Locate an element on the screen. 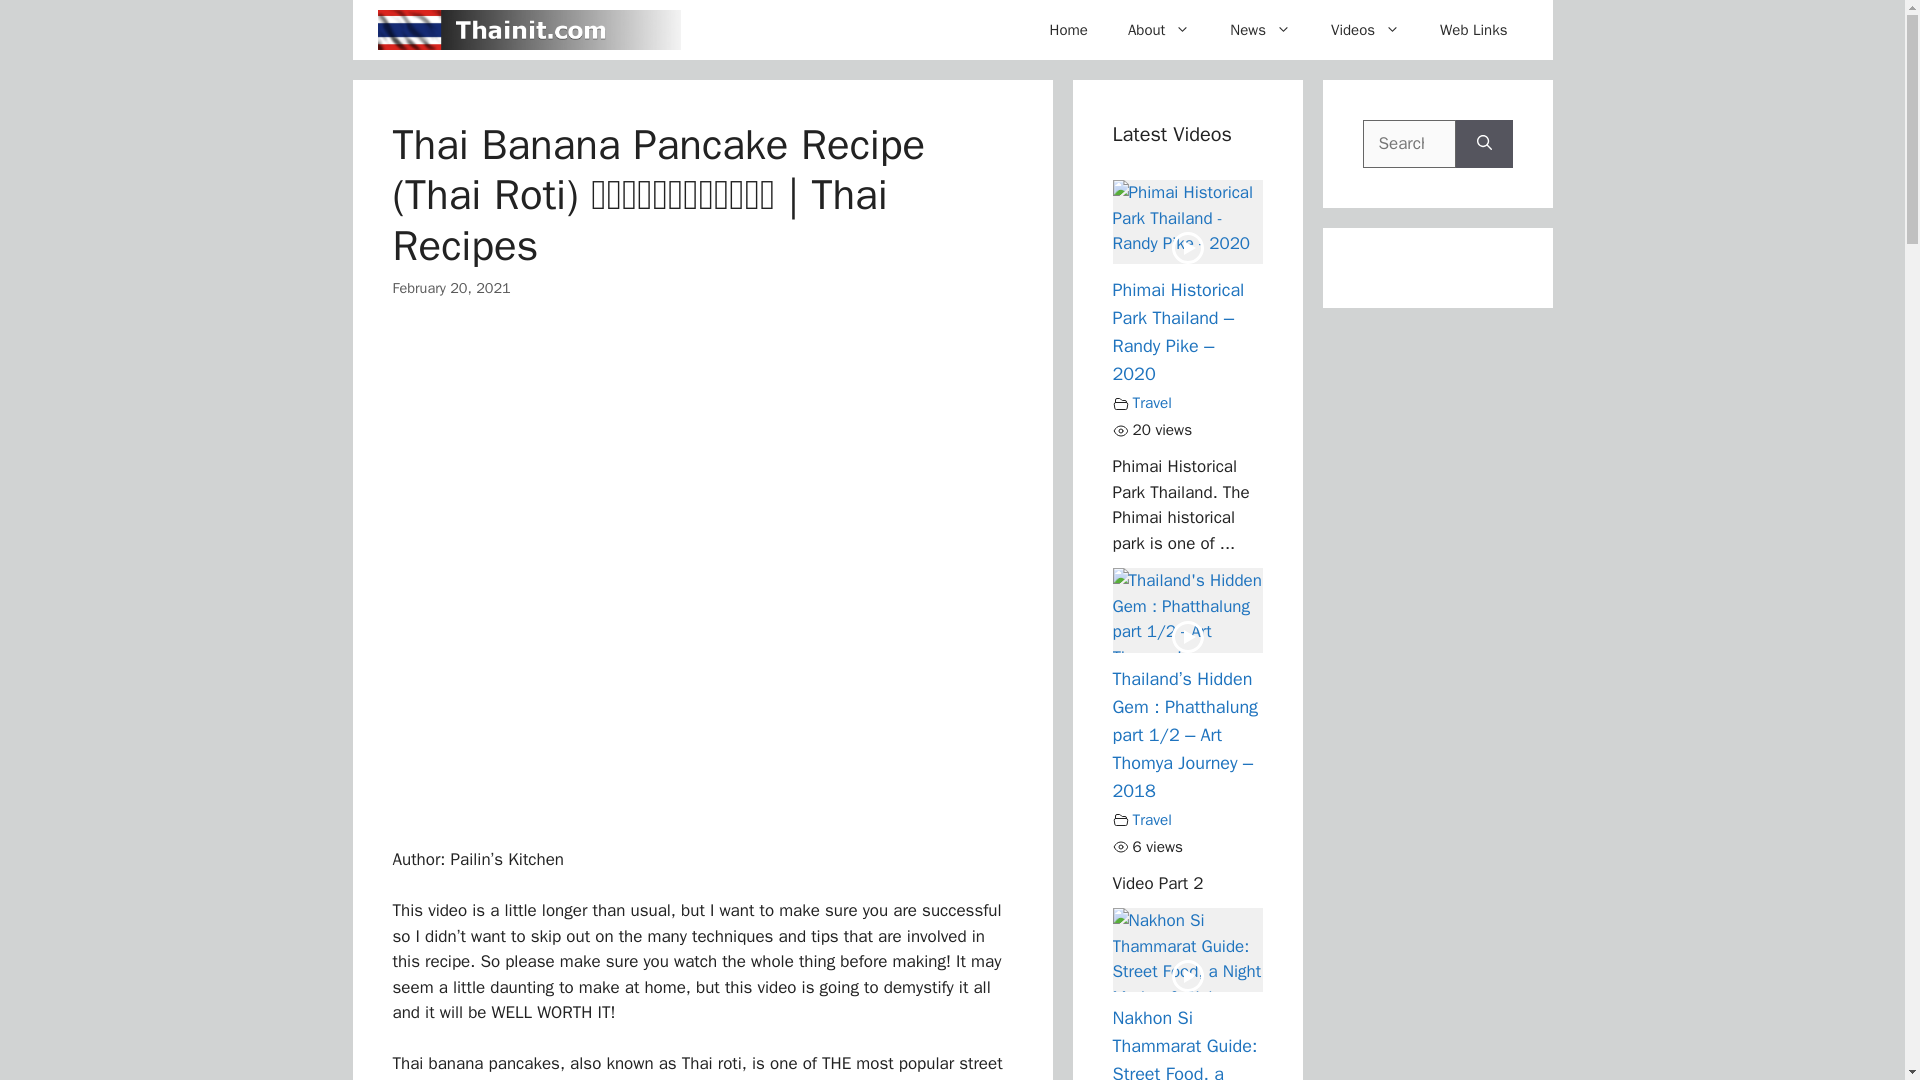  Search for: is located at coordinates (1408, 144).